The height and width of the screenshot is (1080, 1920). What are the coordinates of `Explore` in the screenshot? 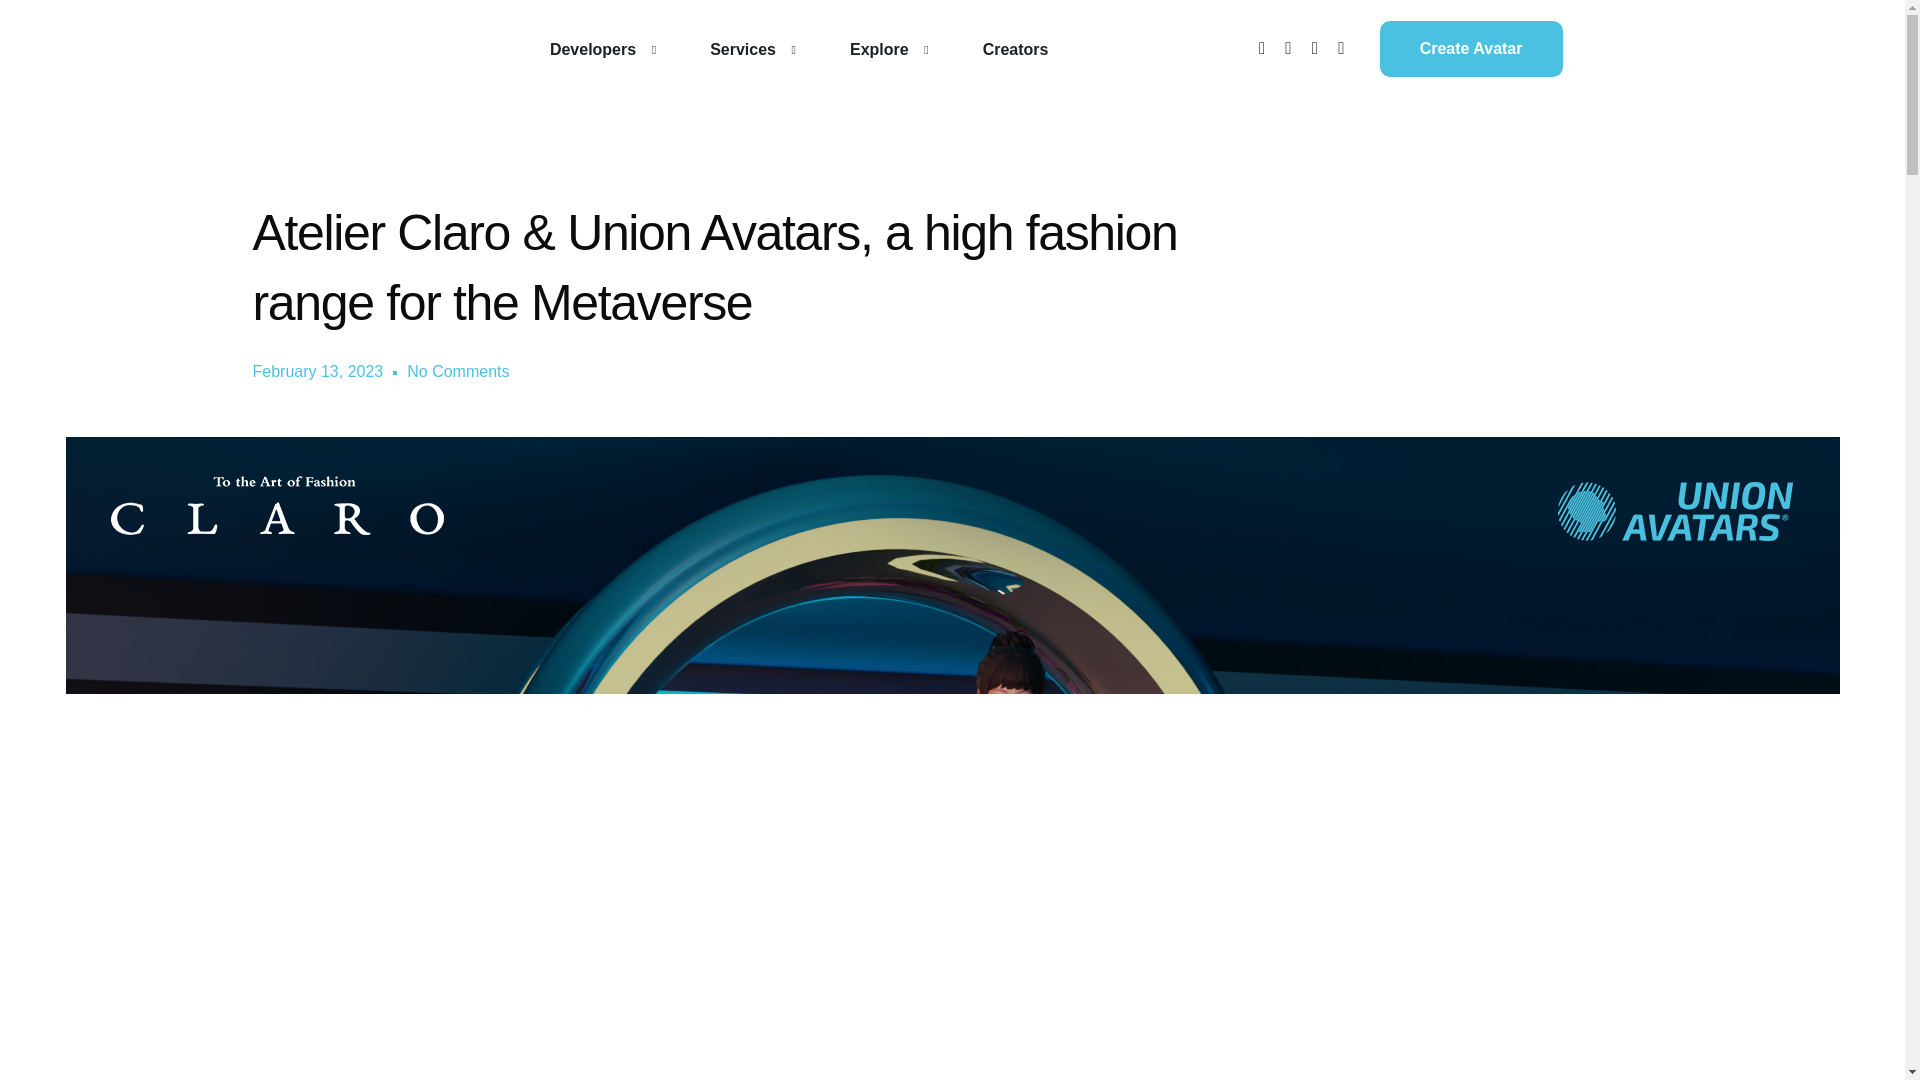 It's located at (884, 49).